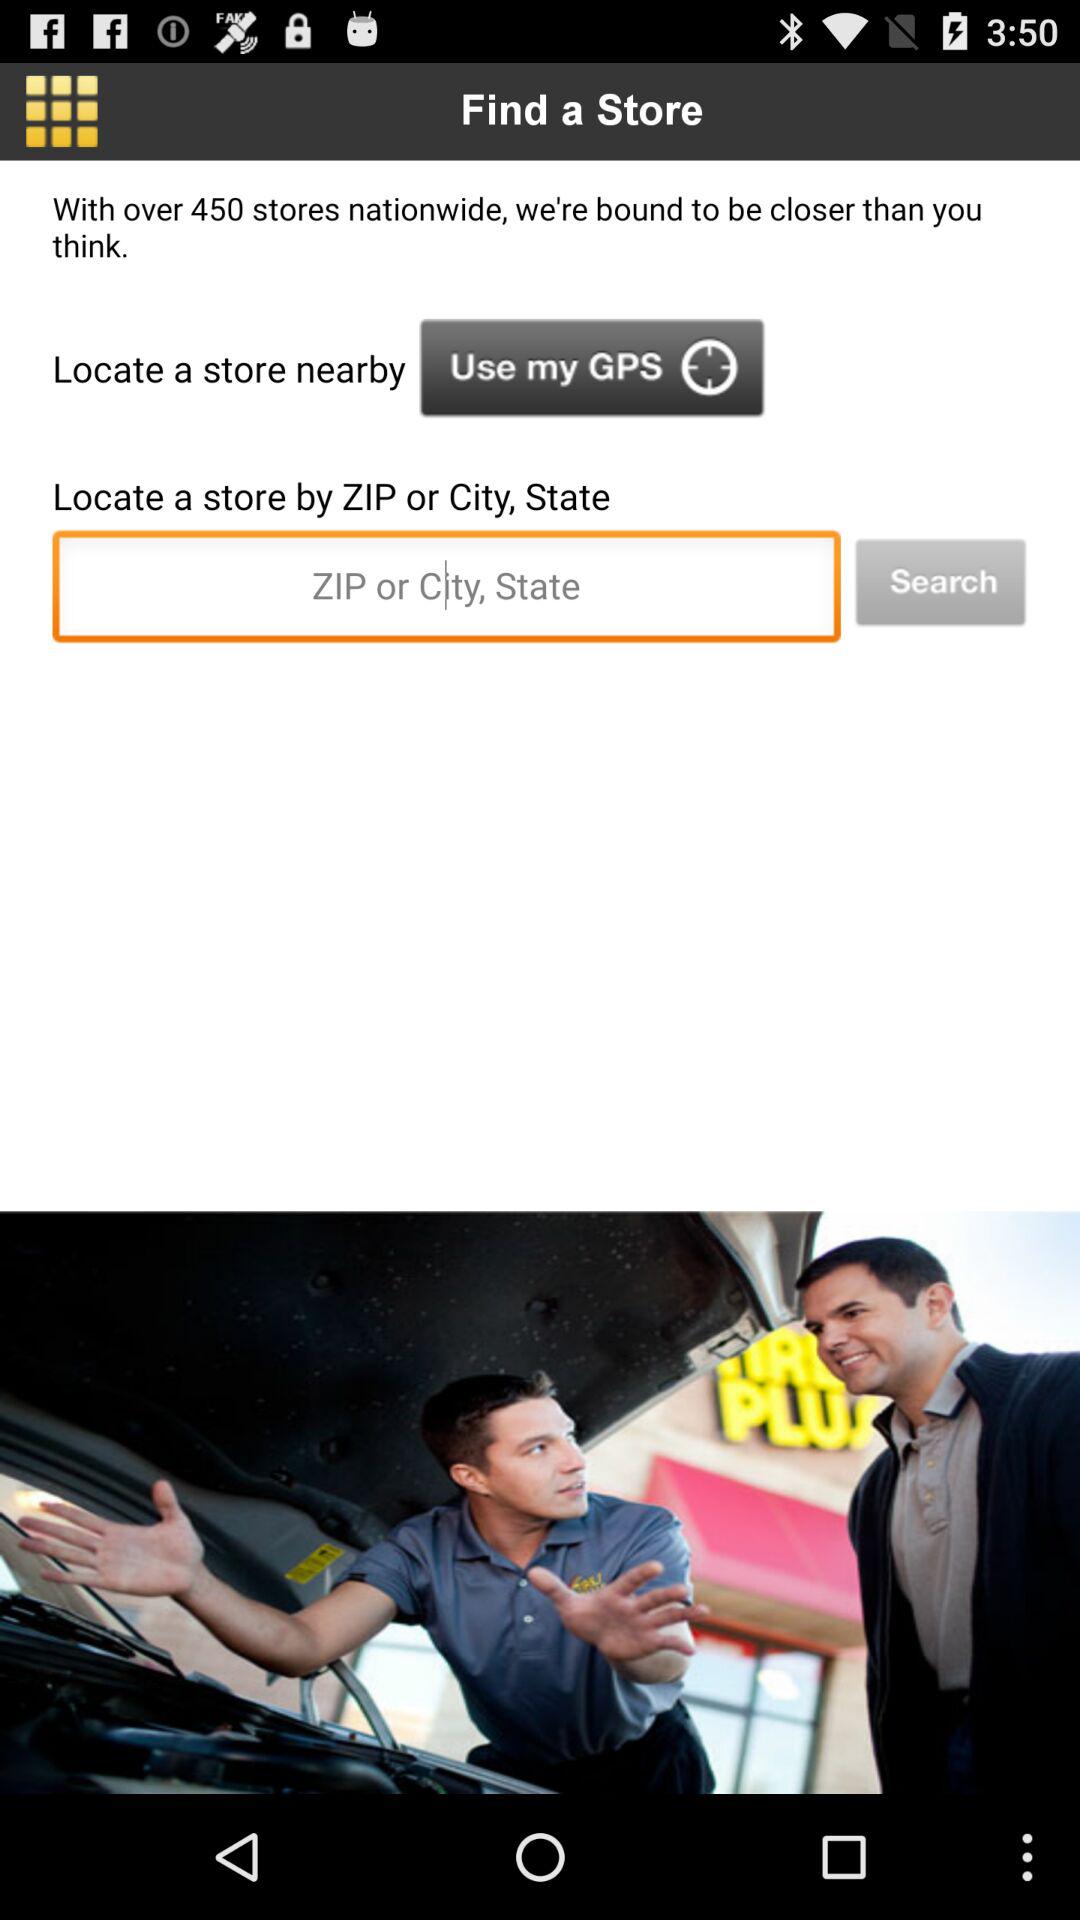 Image resolution: width=1080 pixels, height=1920 pixels. What do you see at coordinates (592, 368) in the screenshot?
I see `option to choose gps location` at bounding box center [592, 368].